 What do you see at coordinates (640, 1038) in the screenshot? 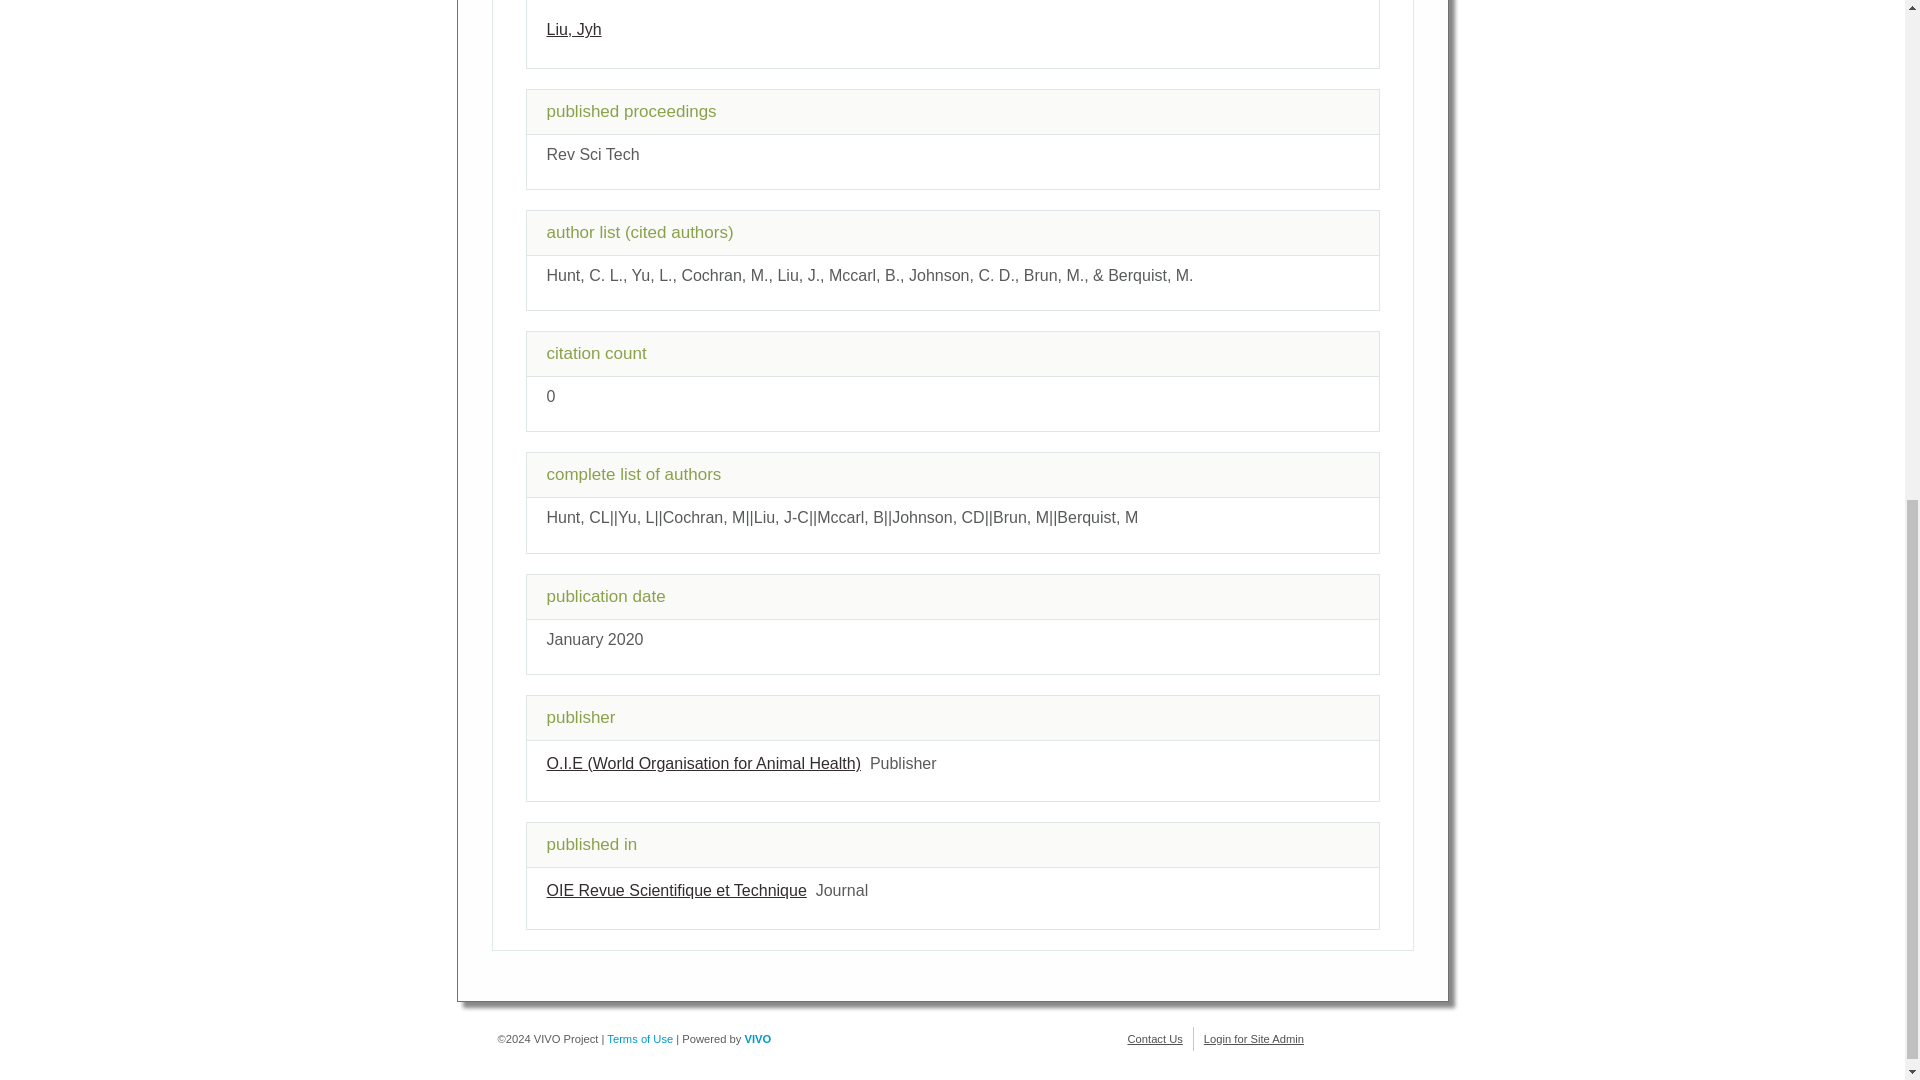
I see `Terms of Use` at bounding box center [640, 1038].